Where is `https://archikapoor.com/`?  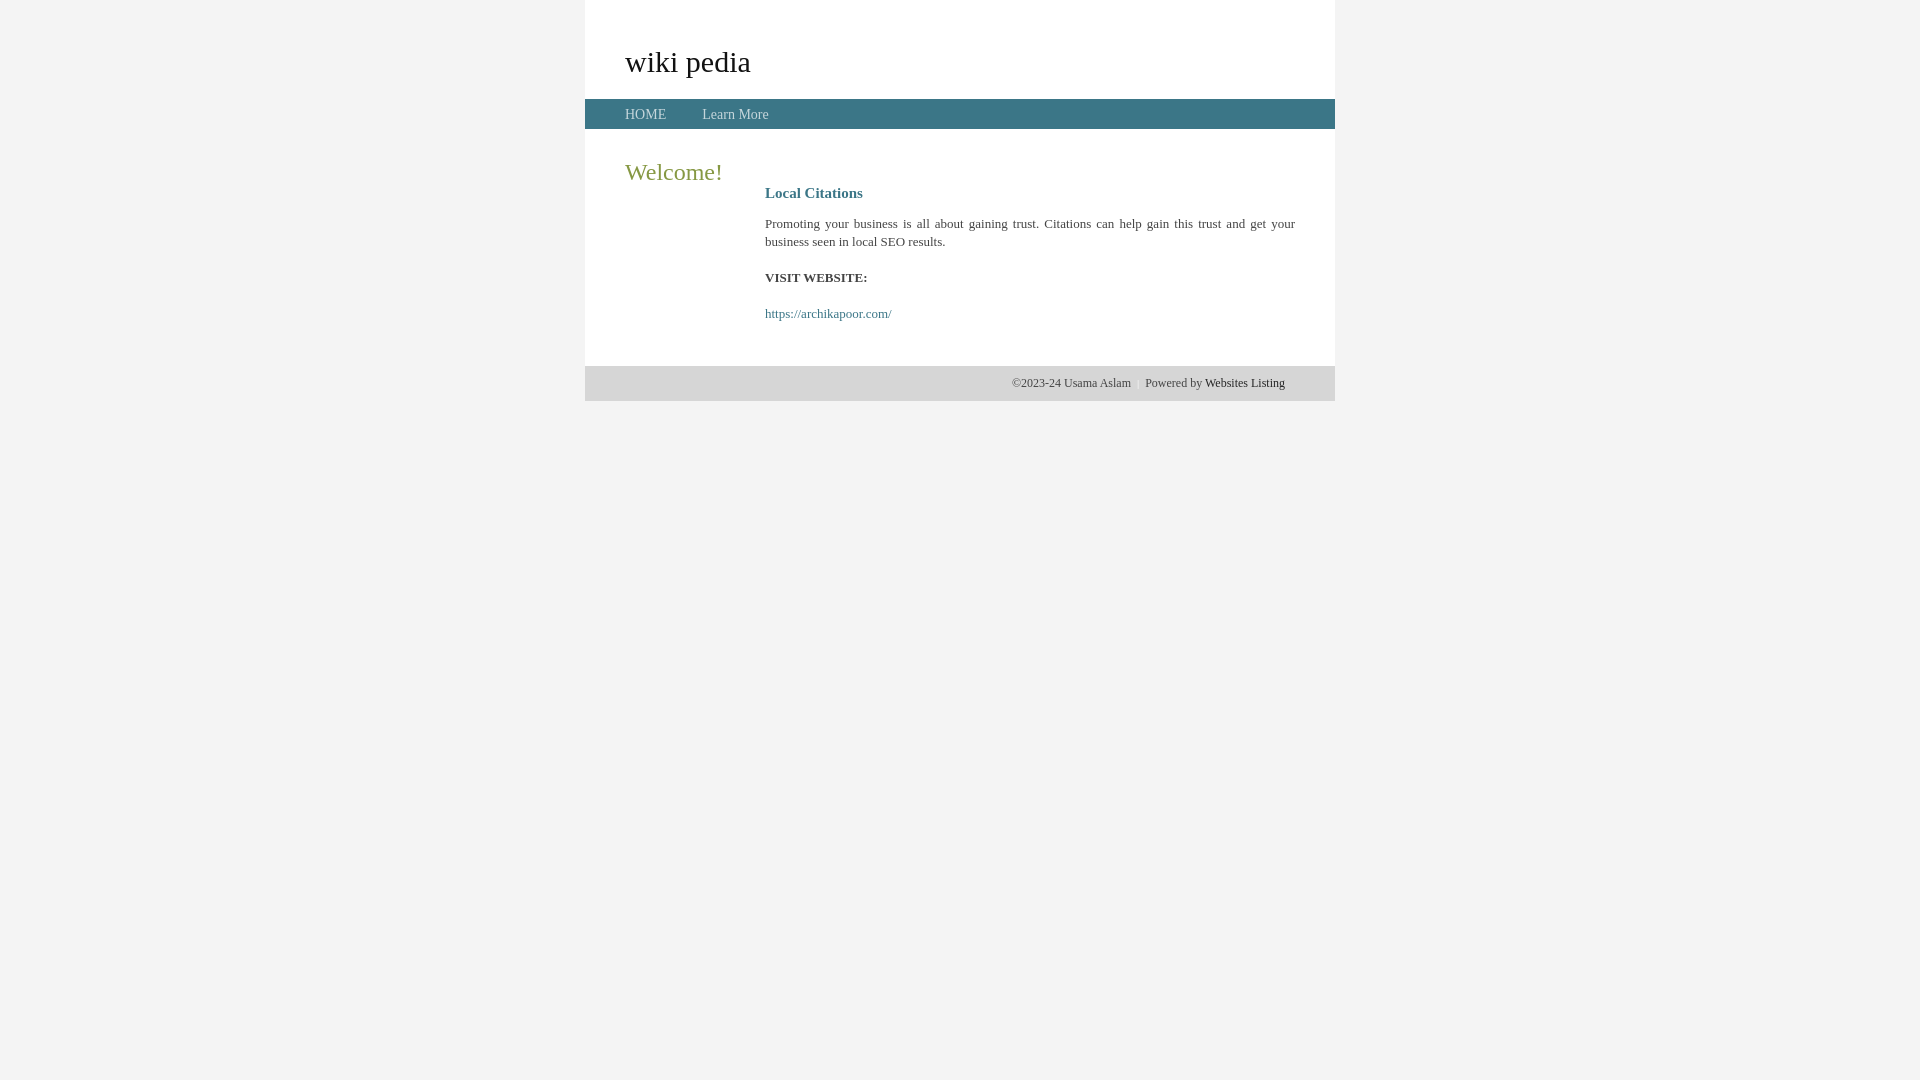 https://archikapoor.com/ is located at coordinates (828, 314).